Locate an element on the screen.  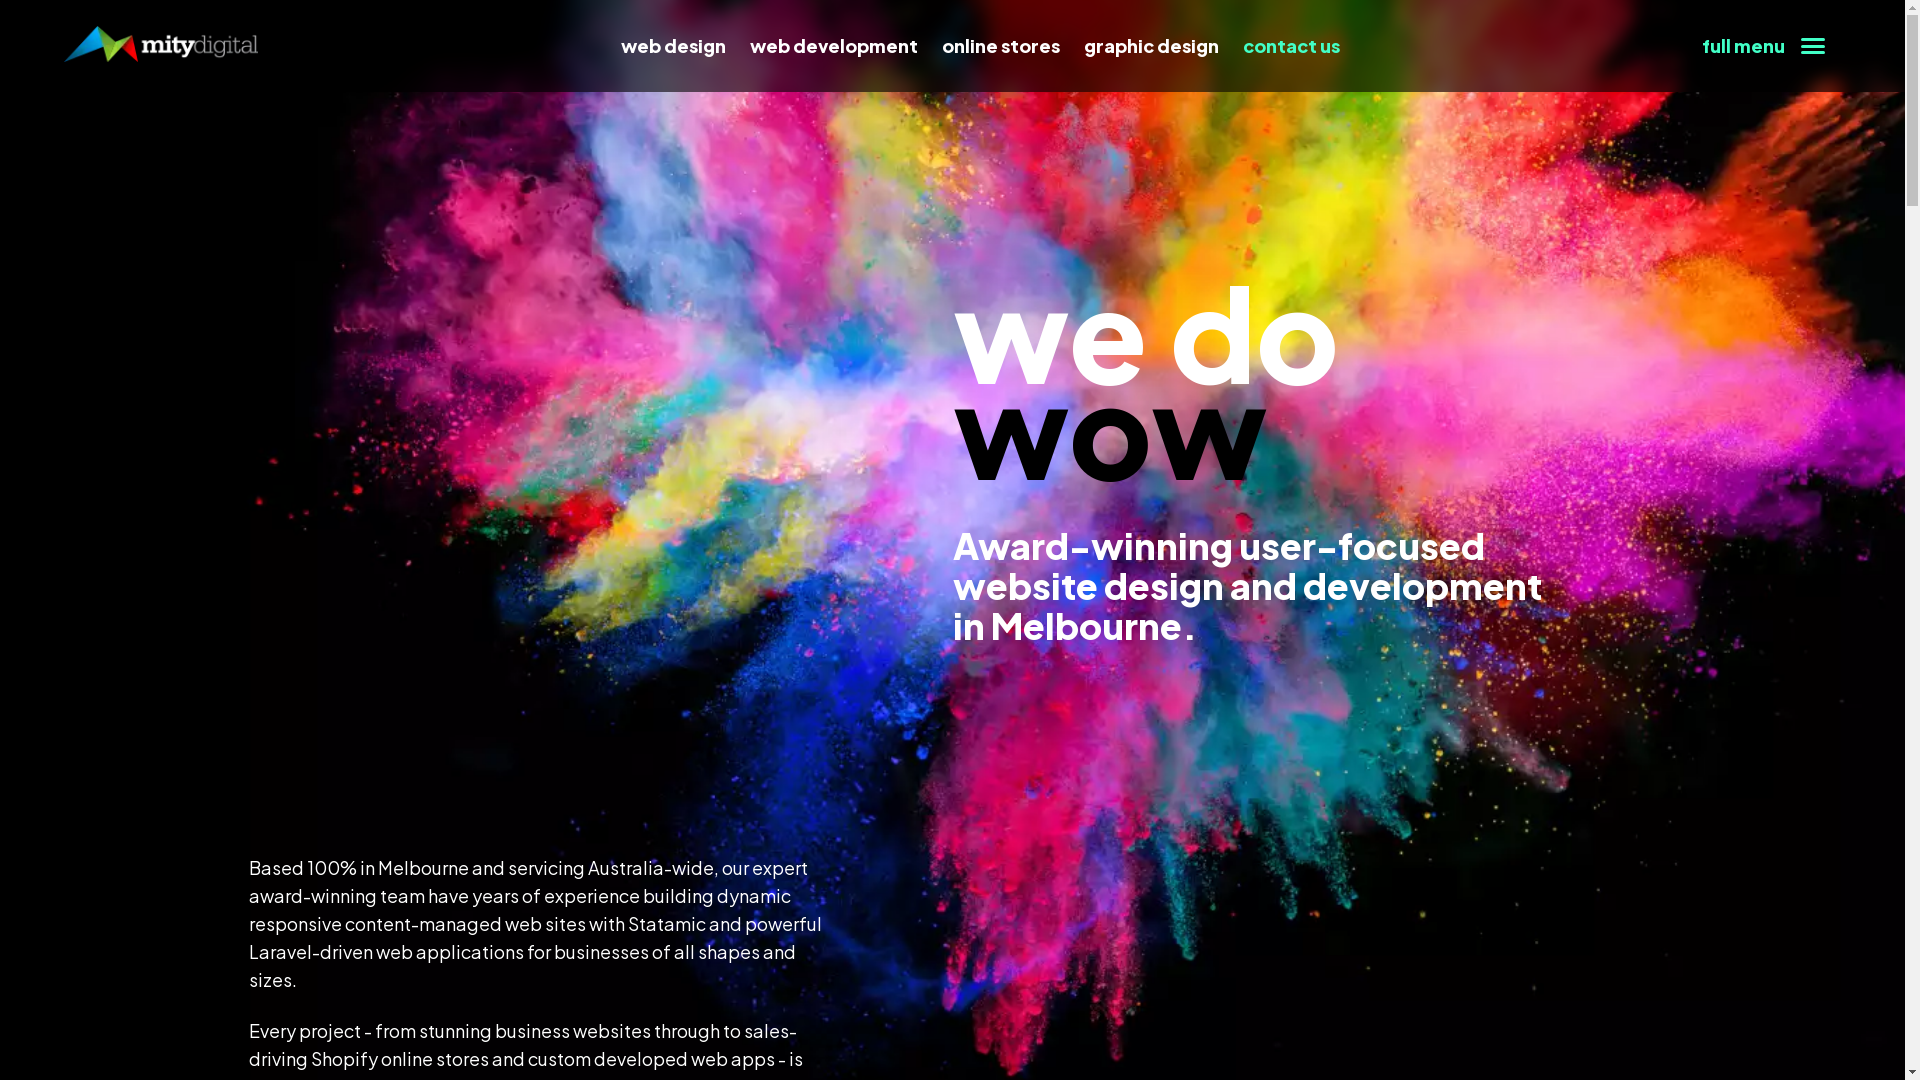
web design is located at coordinates (674, 46).